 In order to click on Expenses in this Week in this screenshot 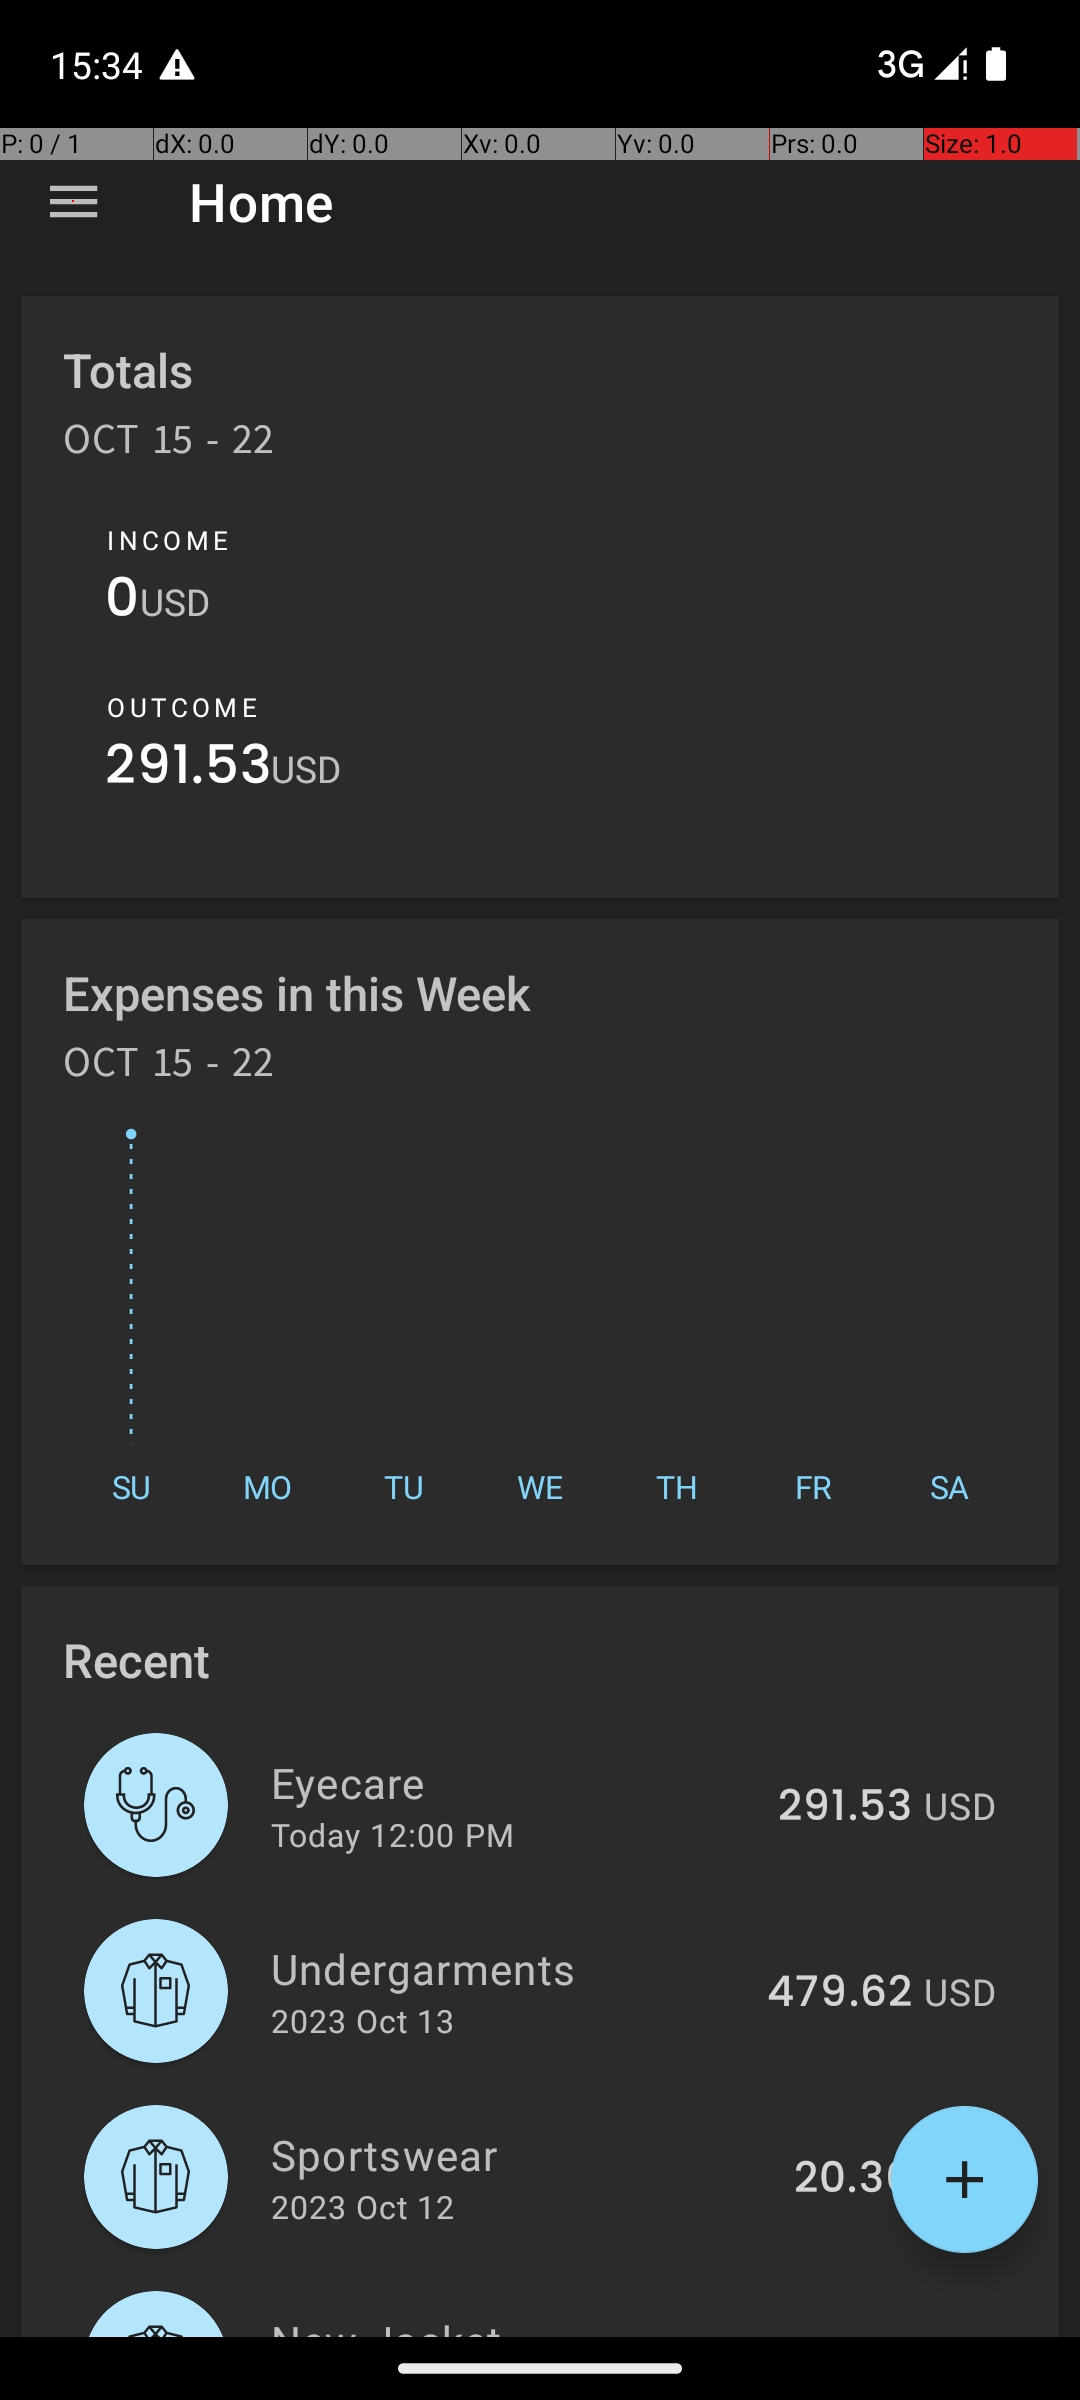, I will do `click(298, 992)`.